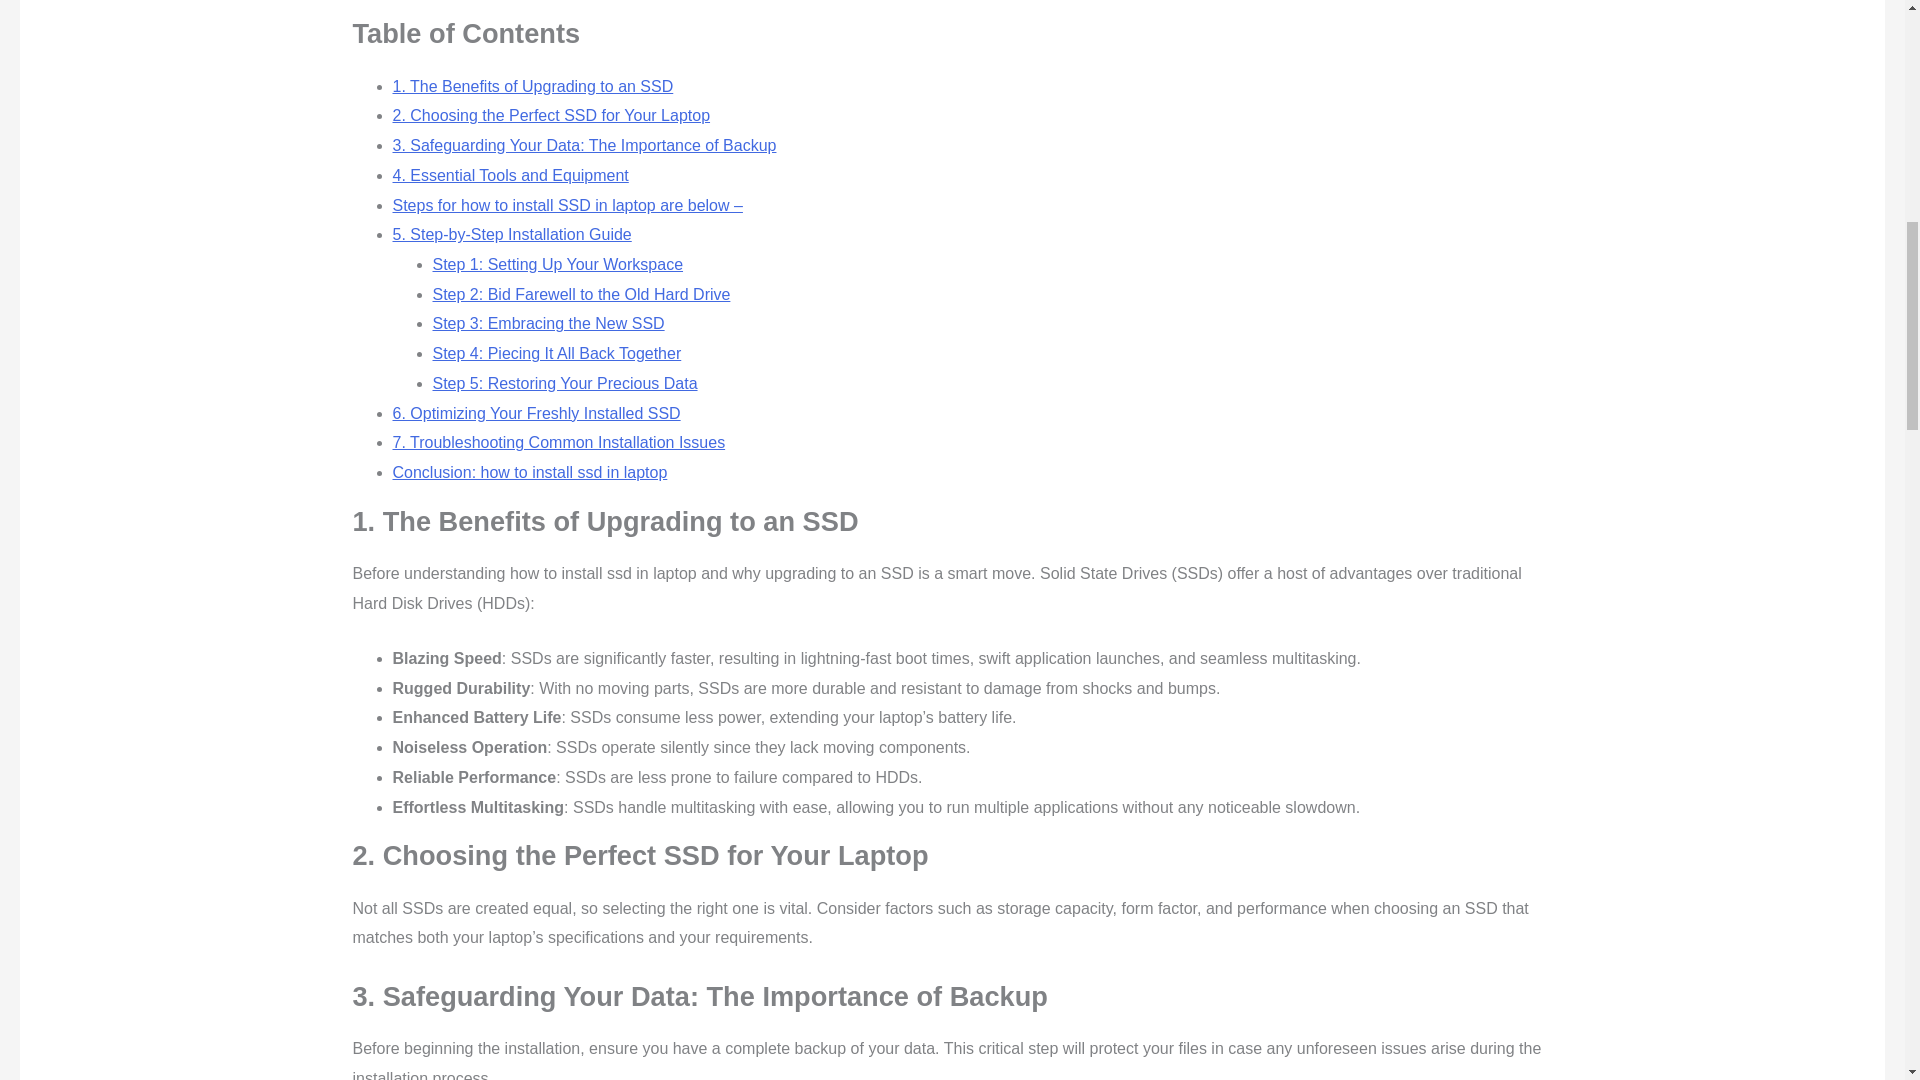 The height and width of the screenshot is (1080, 1920). What do you see at coordinates (511, 234) in the screenshot?
I see `5. Step-by-Step Installation Guide` at bounding box center [511, 234].